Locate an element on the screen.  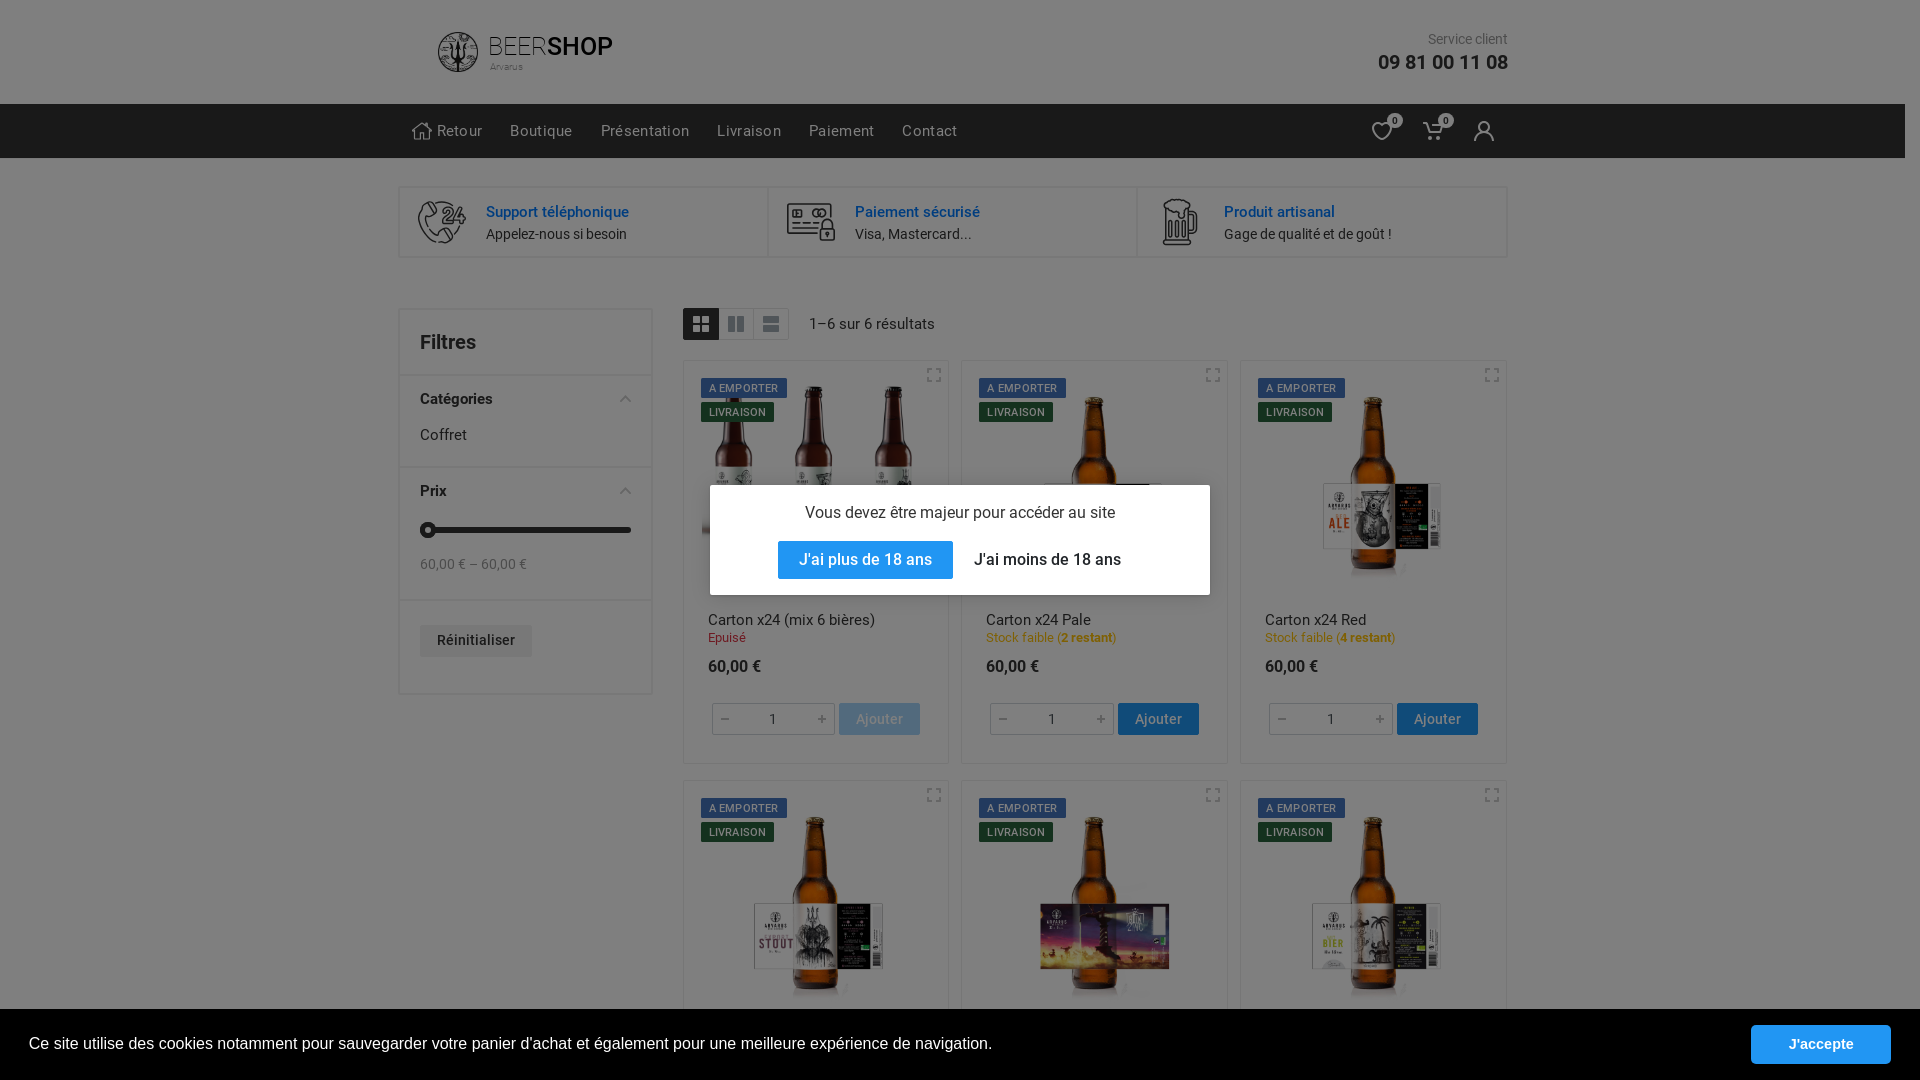
VEL : Carton x24 Brin D'Zinc is located at coordinates (1080, 1040).